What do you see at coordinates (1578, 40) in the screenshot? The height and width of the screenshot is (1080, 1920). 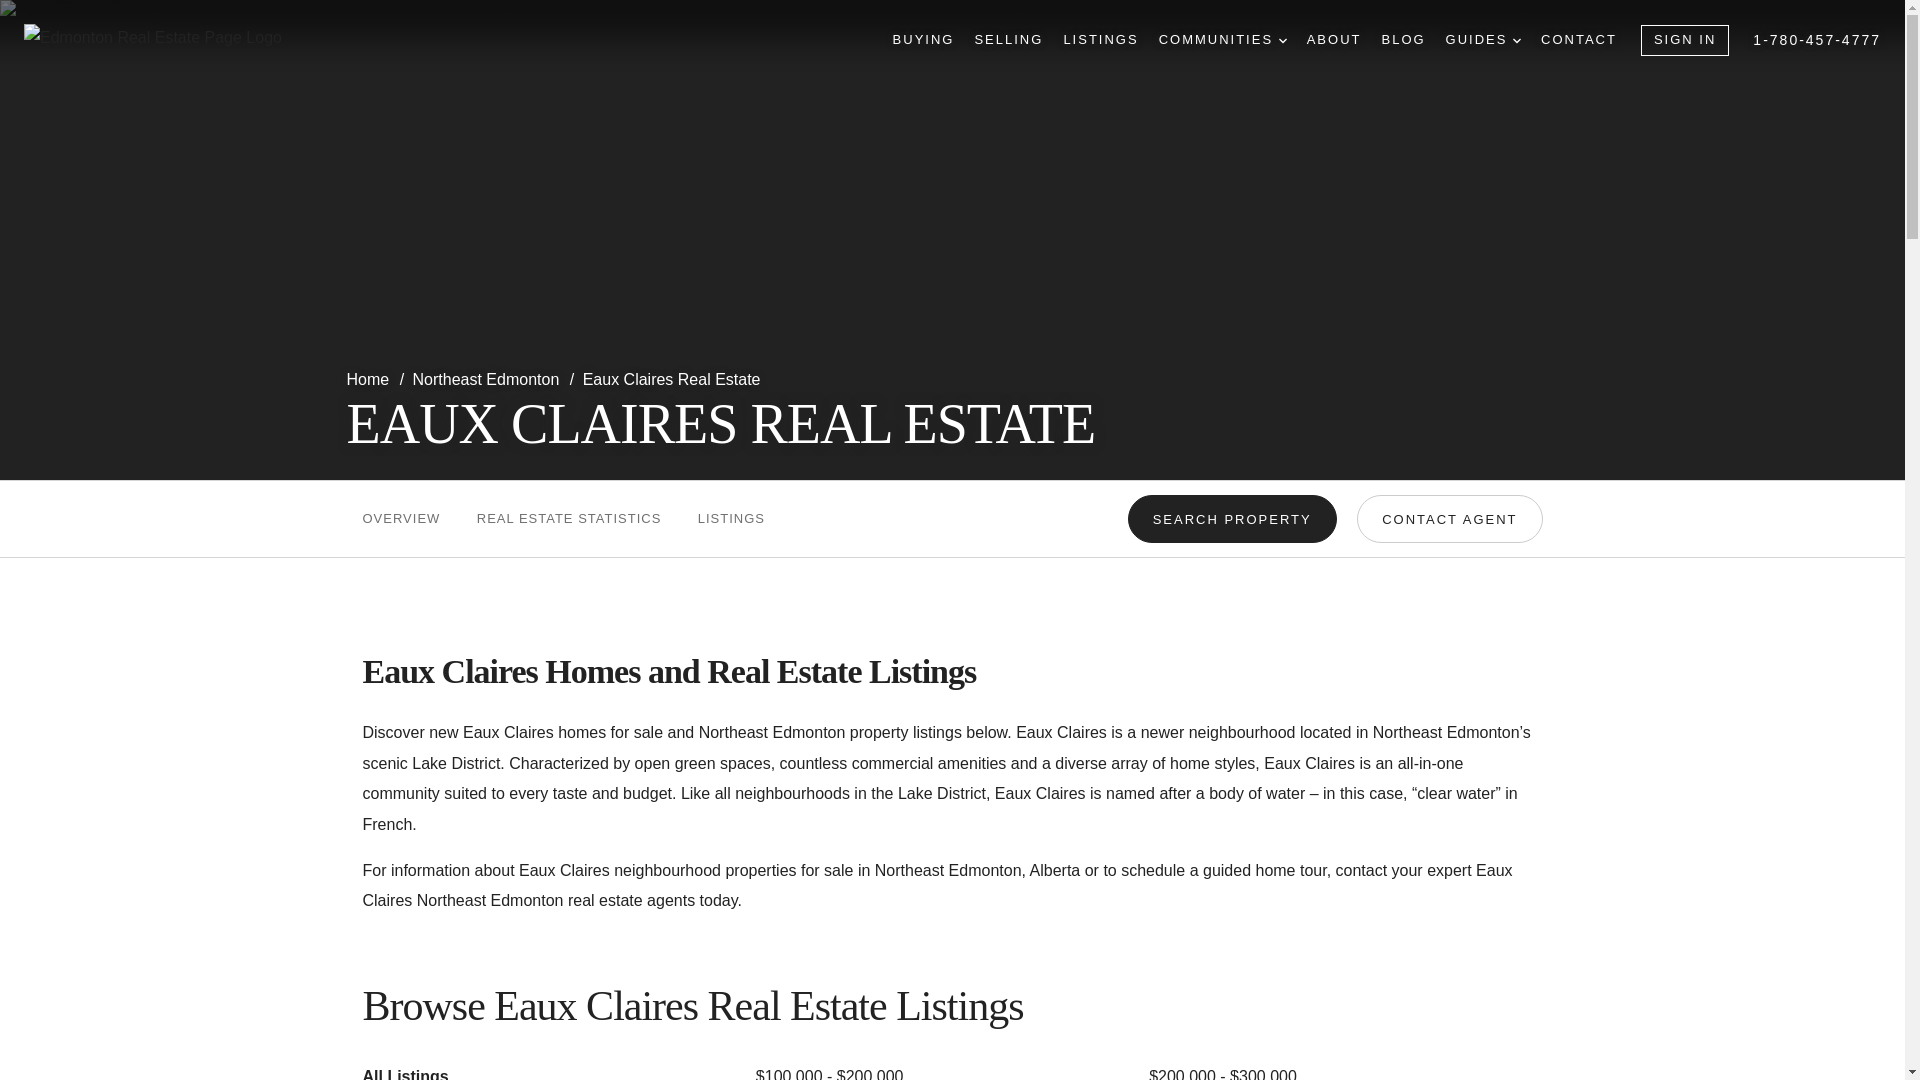 I see `CONTACT` at bounding box center [1578, 40].